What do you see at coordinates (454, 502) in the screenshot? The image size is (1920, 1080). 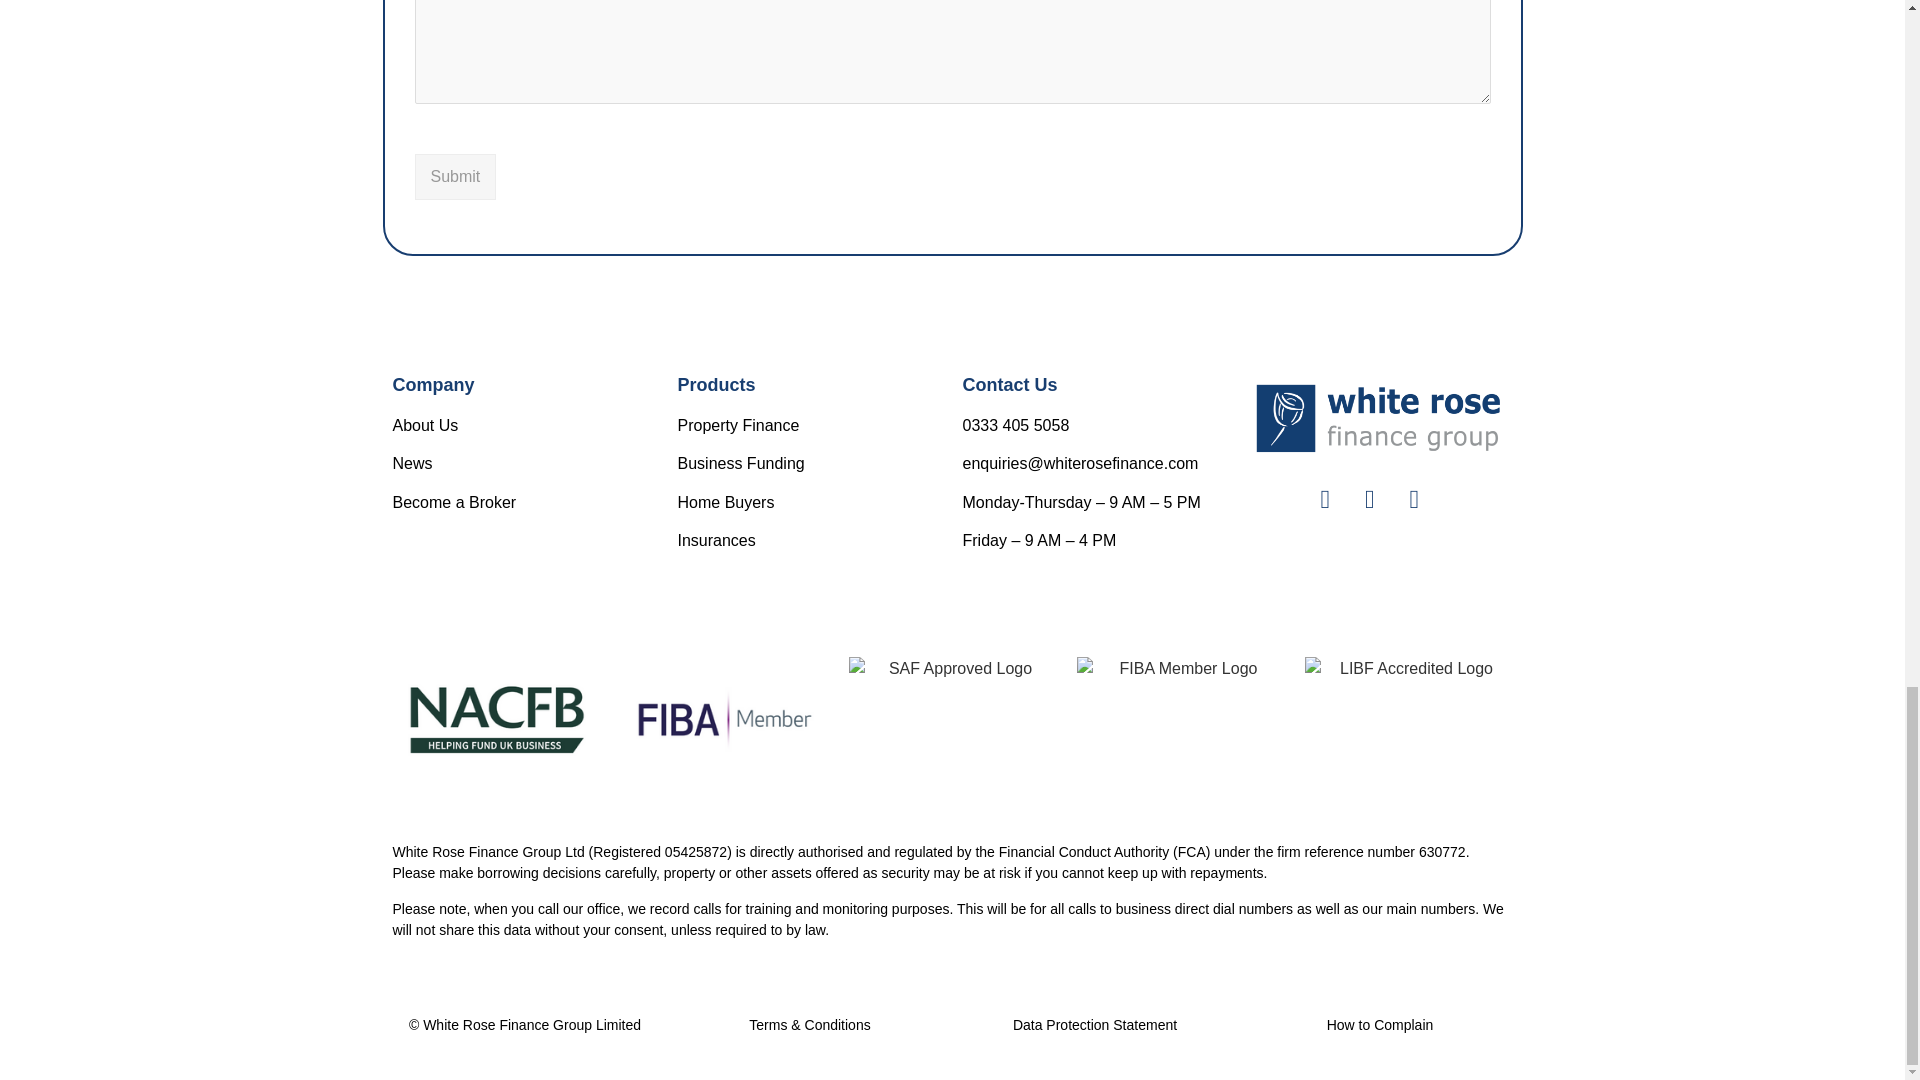 I see `Become a Broker` at bounding box center [454, 502].